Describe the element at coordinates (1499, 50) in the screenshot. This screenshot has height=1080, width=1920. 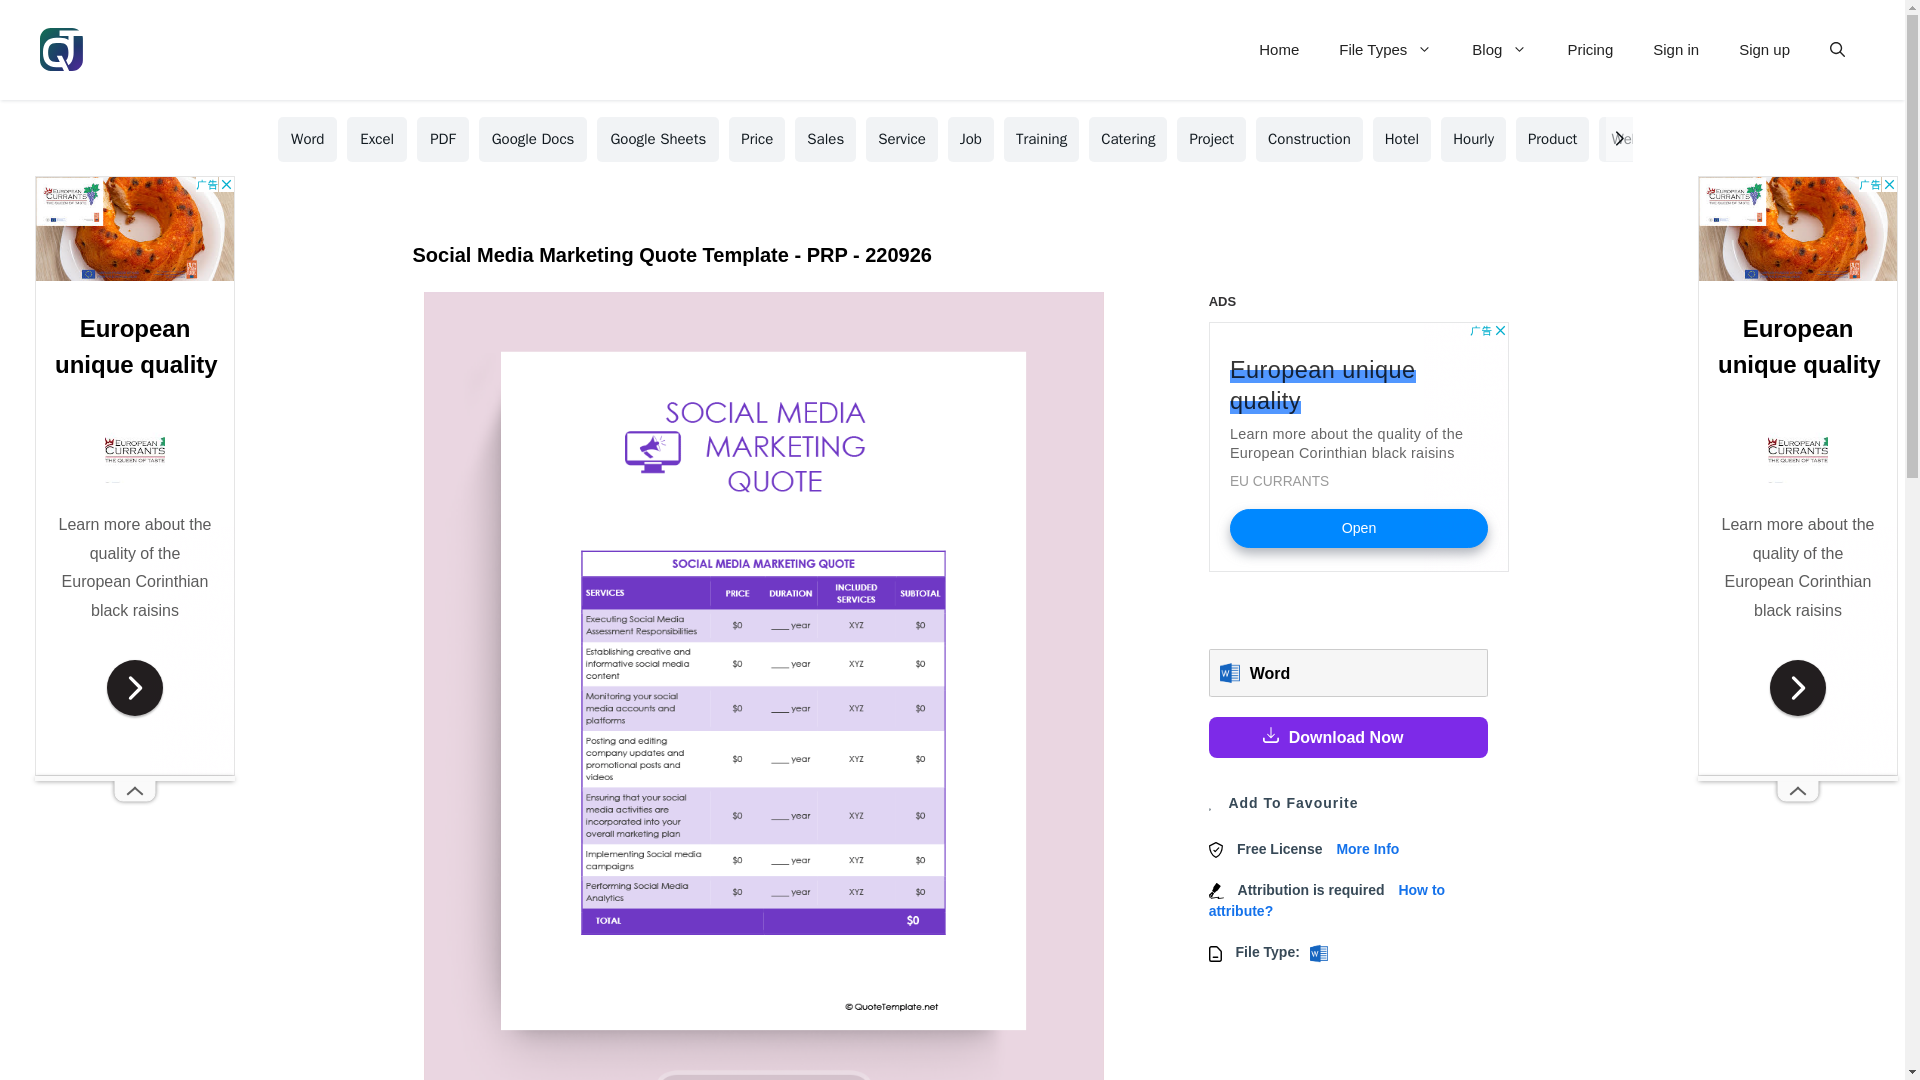
I see `Blog` at that location.